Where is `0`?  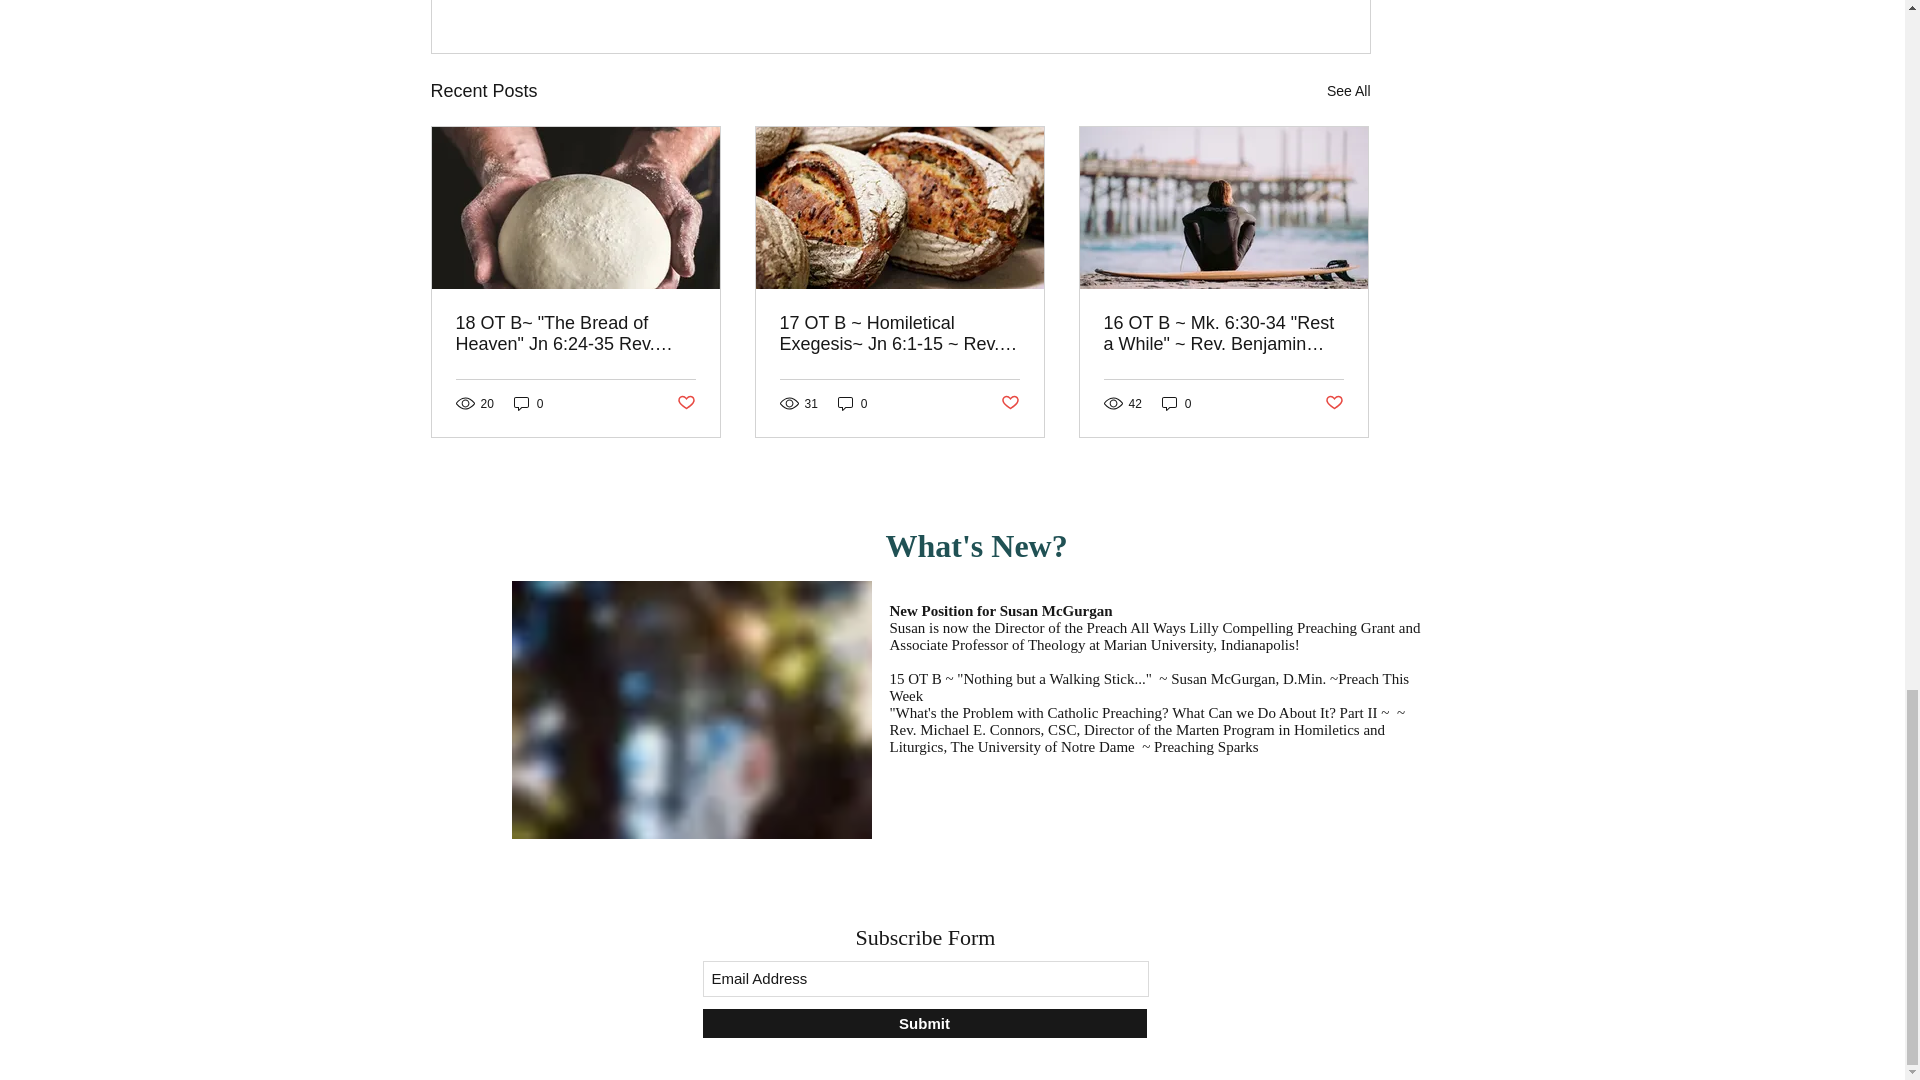
0 is located at coordinates (528, 403).